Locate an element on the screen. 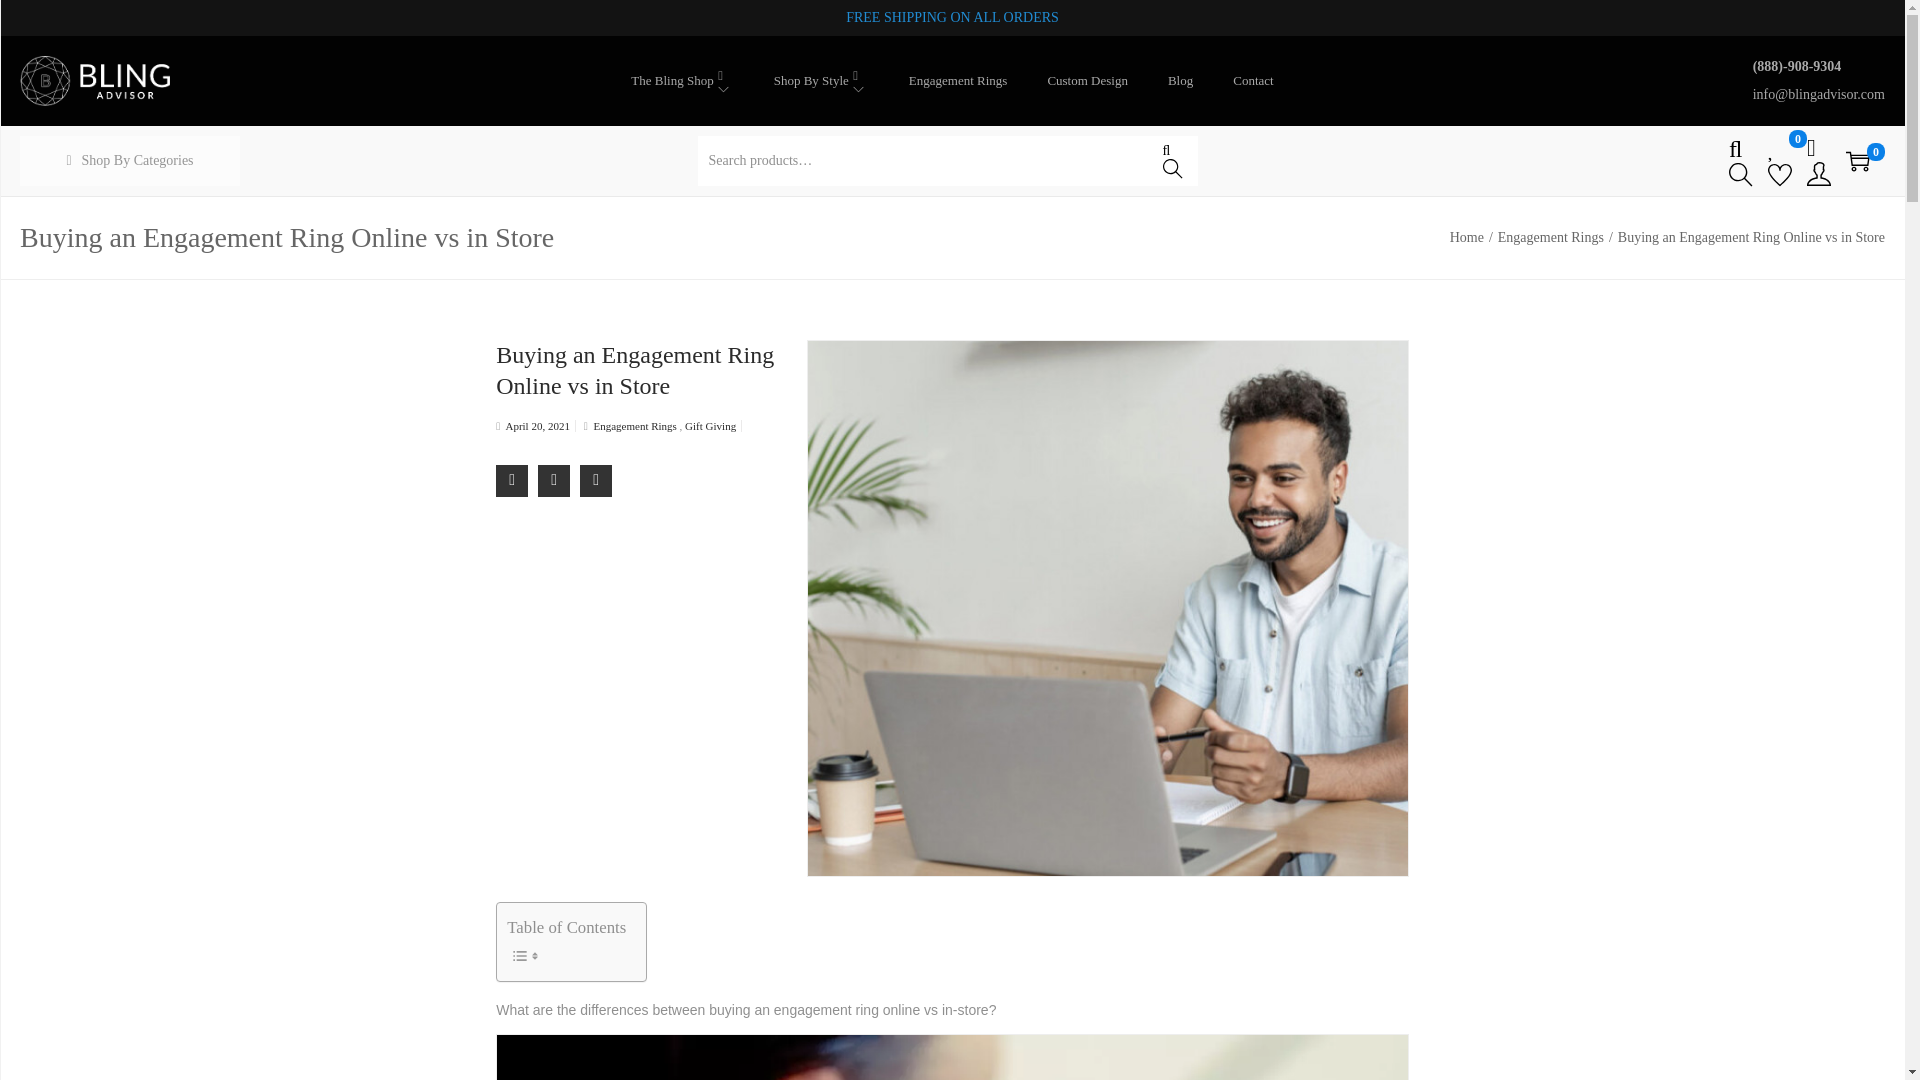 This screenshot has width=1920, height=1080. View all posts in Gift Giving is located at coordinates (710, 426).